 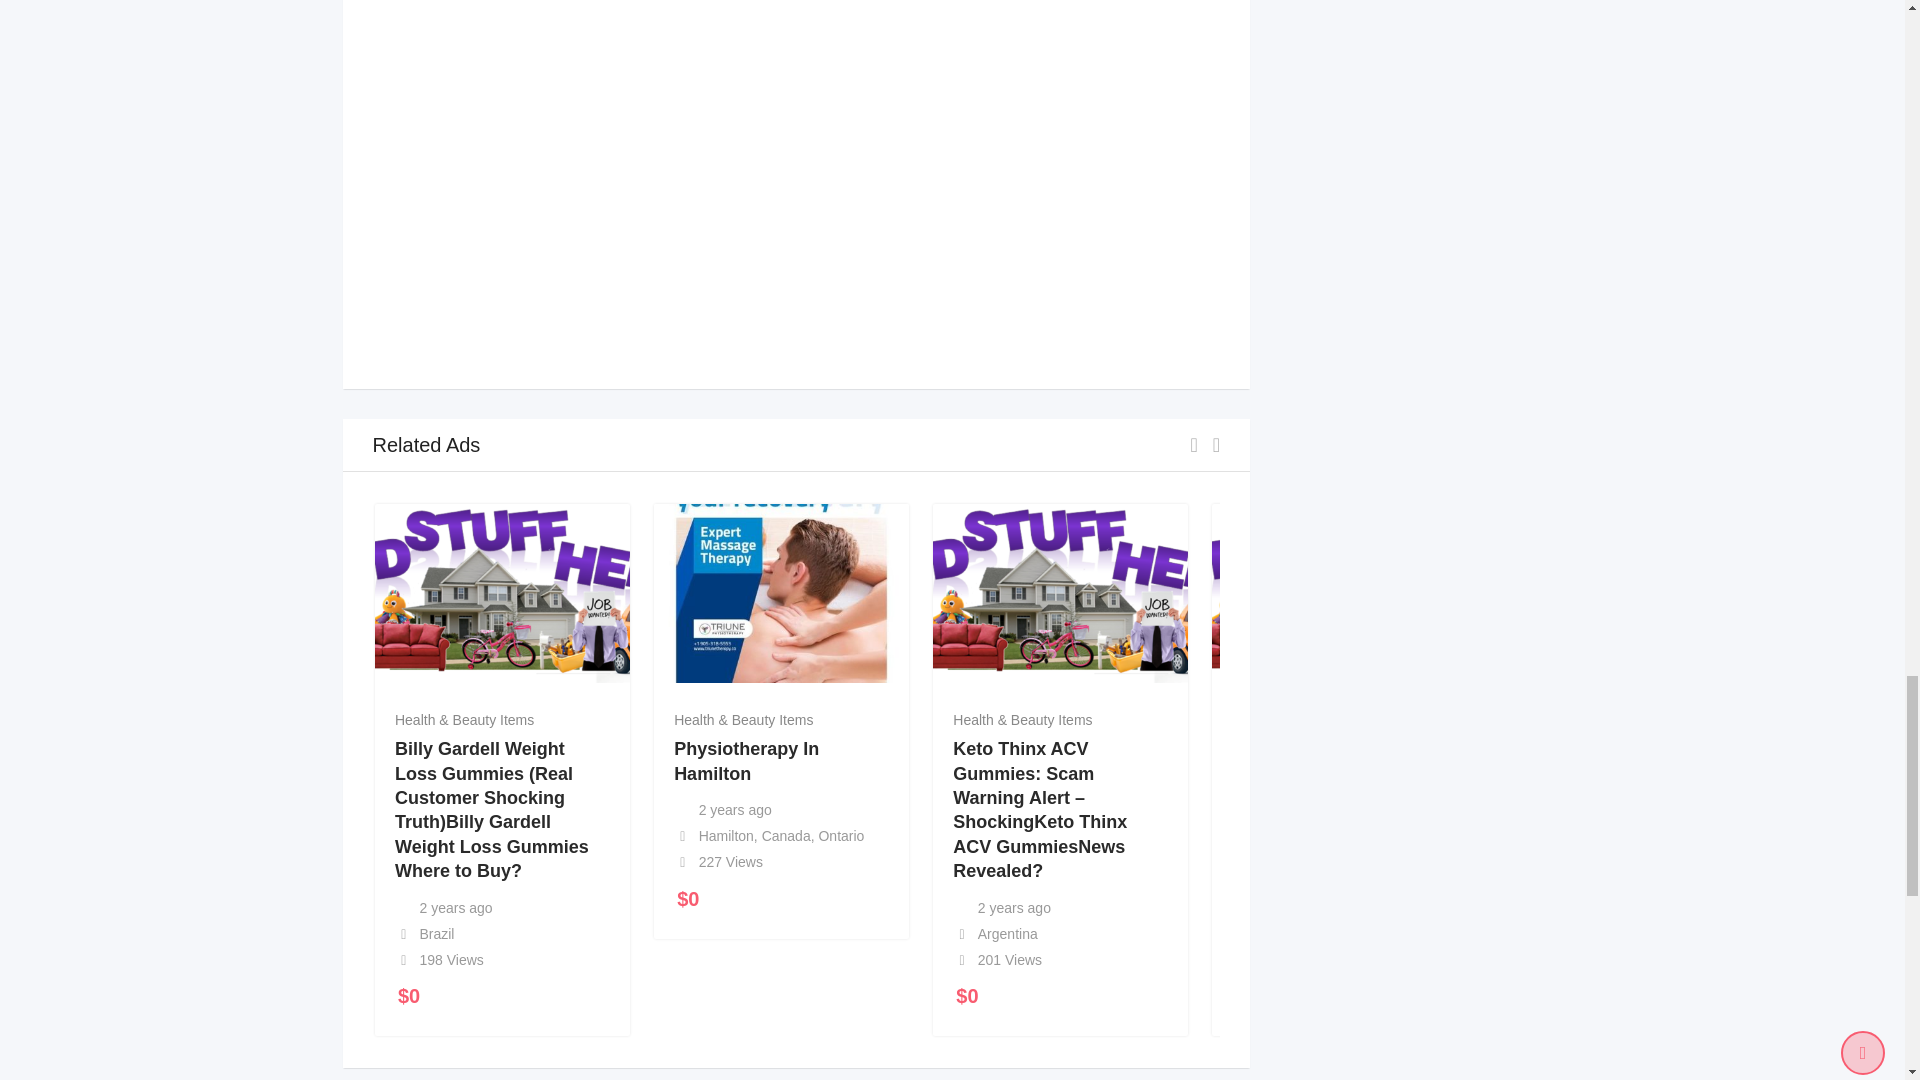 I want to click on Physiotherapy In Hamilton, so click(x=746, y=760).